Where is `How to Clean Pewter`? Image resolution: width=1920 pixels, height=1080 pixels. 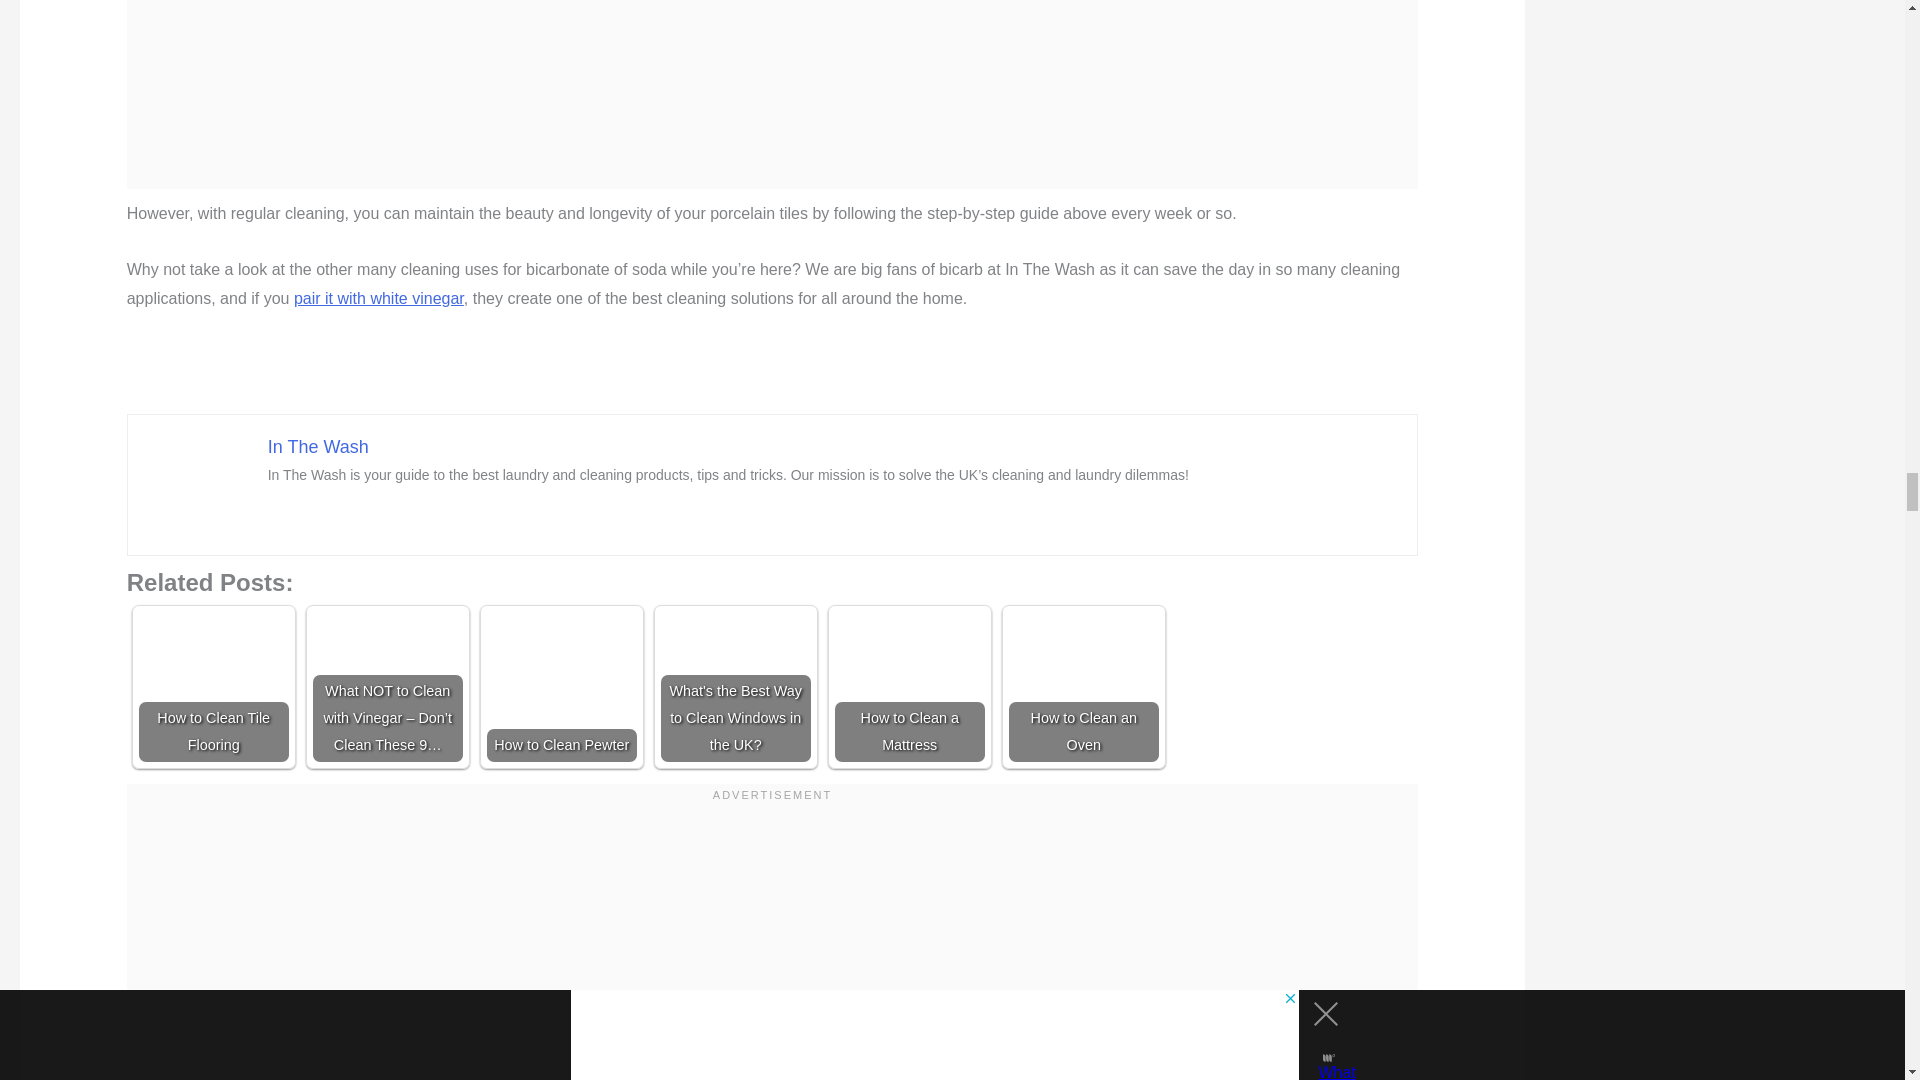
How to Clean Pewter is located at coordinates (562, 687).